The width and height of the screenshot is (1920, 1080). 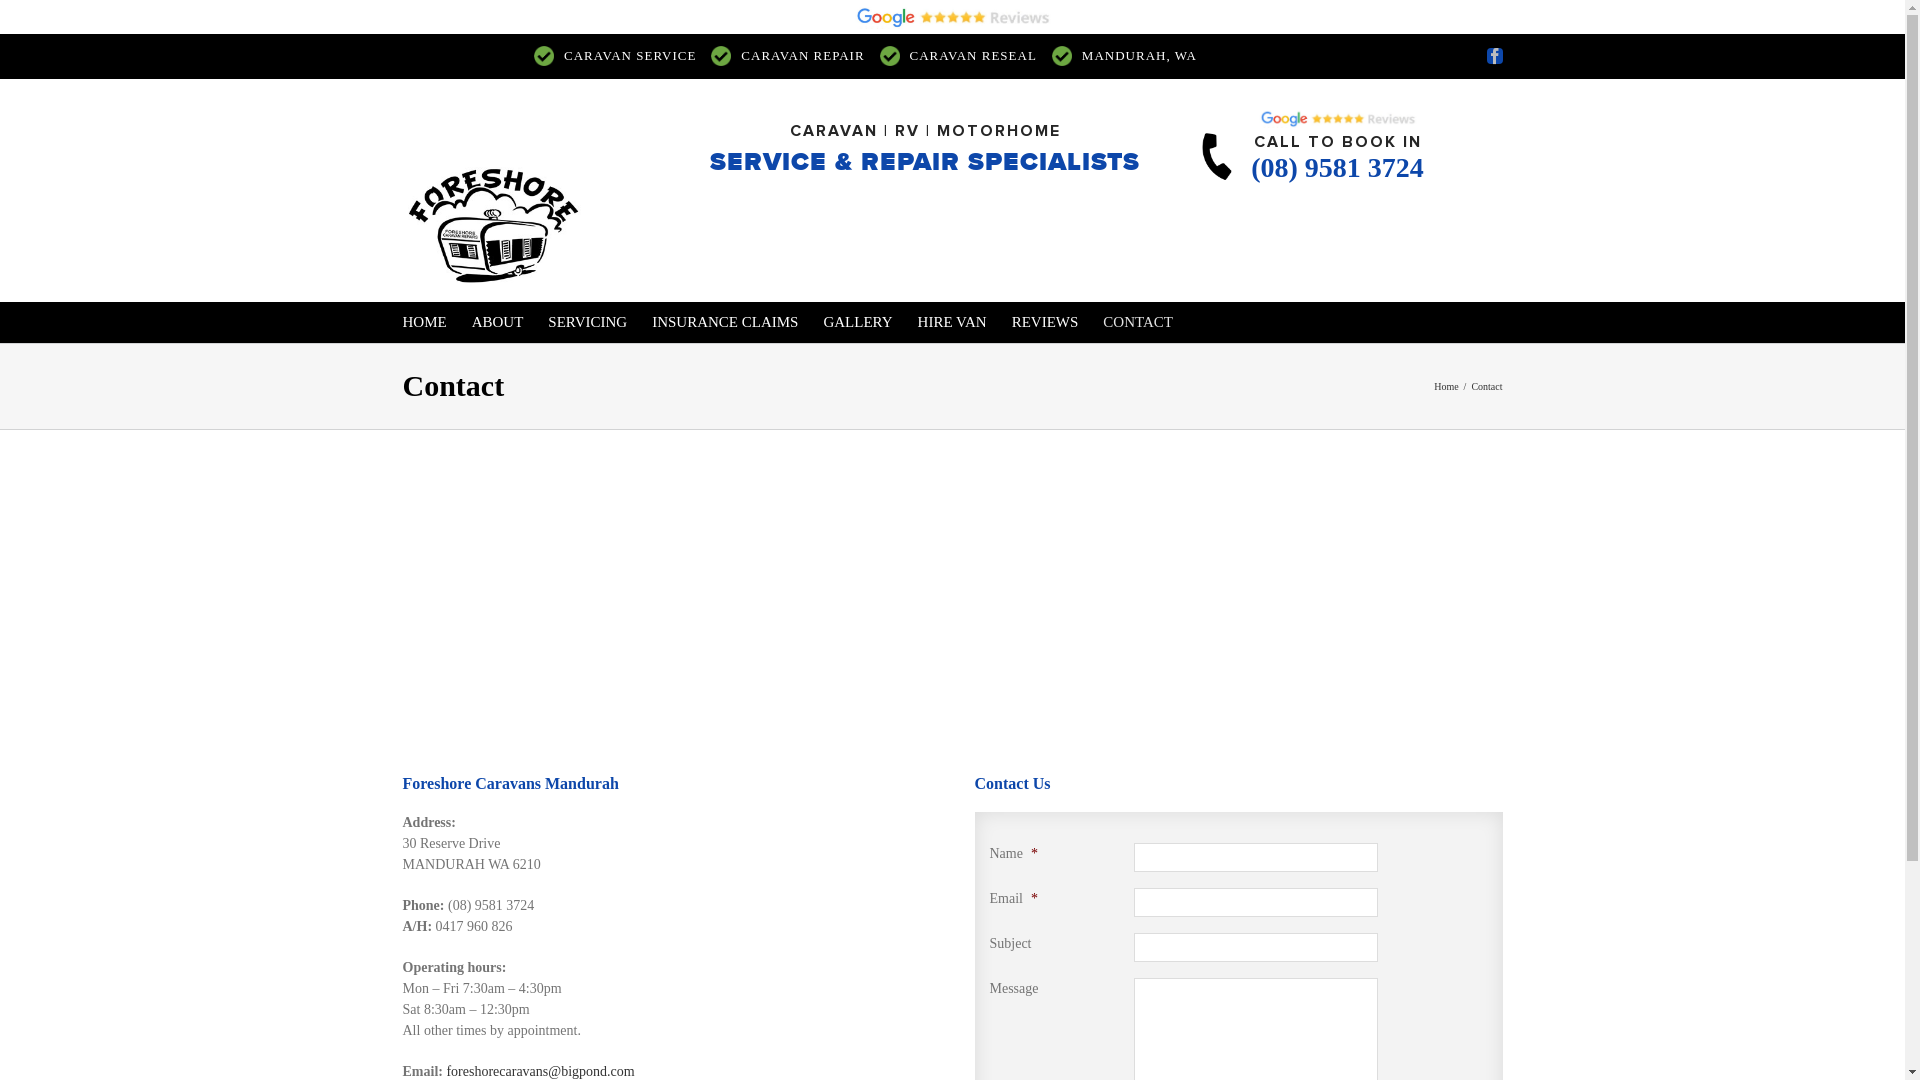 What do you see at coordinates (1138, 322) in the screenshot?
I see `CONTACT` at bounding box center [1138, 322].